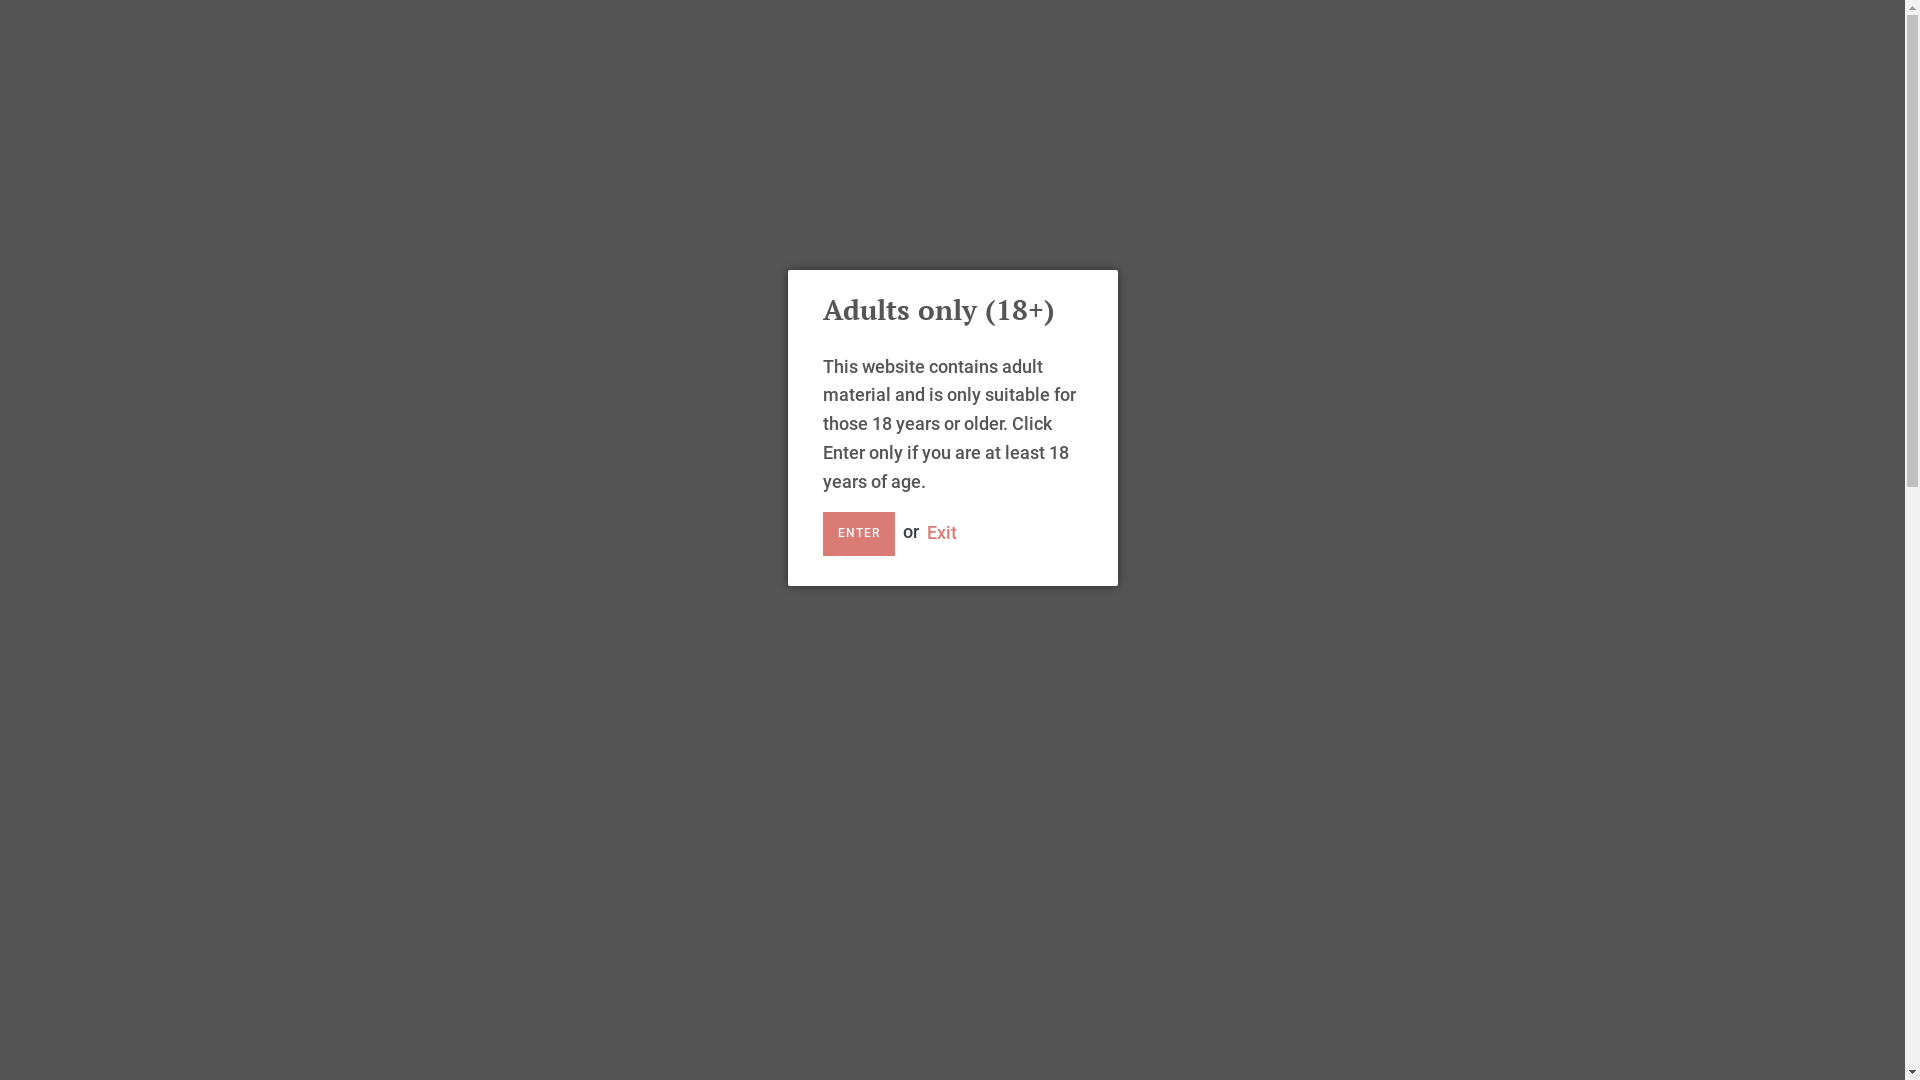 The width and height of the screenshot is (1920, 1080). Describe the element at coordinates (1526, 32) in the screenshot. I see `Check Out` at that location.